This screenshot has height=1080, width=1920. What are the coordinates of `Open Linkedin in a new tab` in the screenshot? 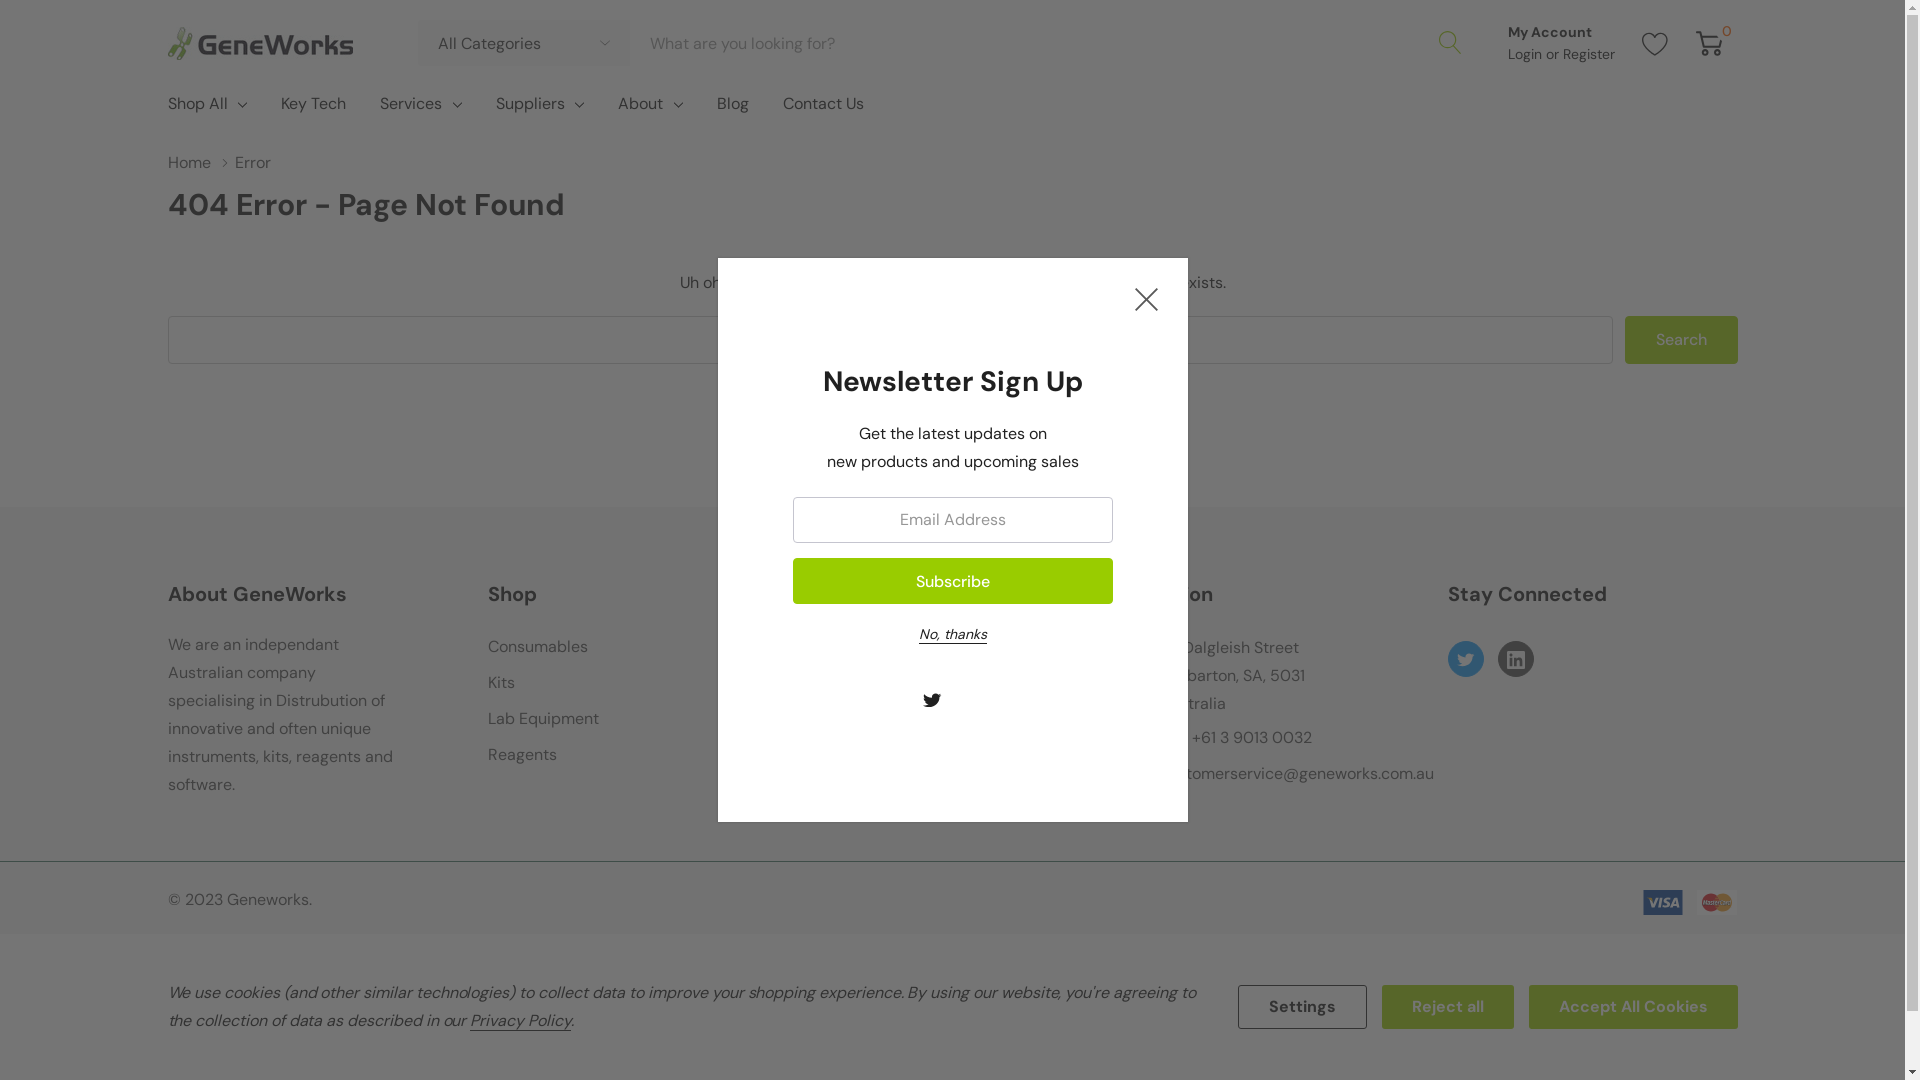 It's located at (1515, 660).